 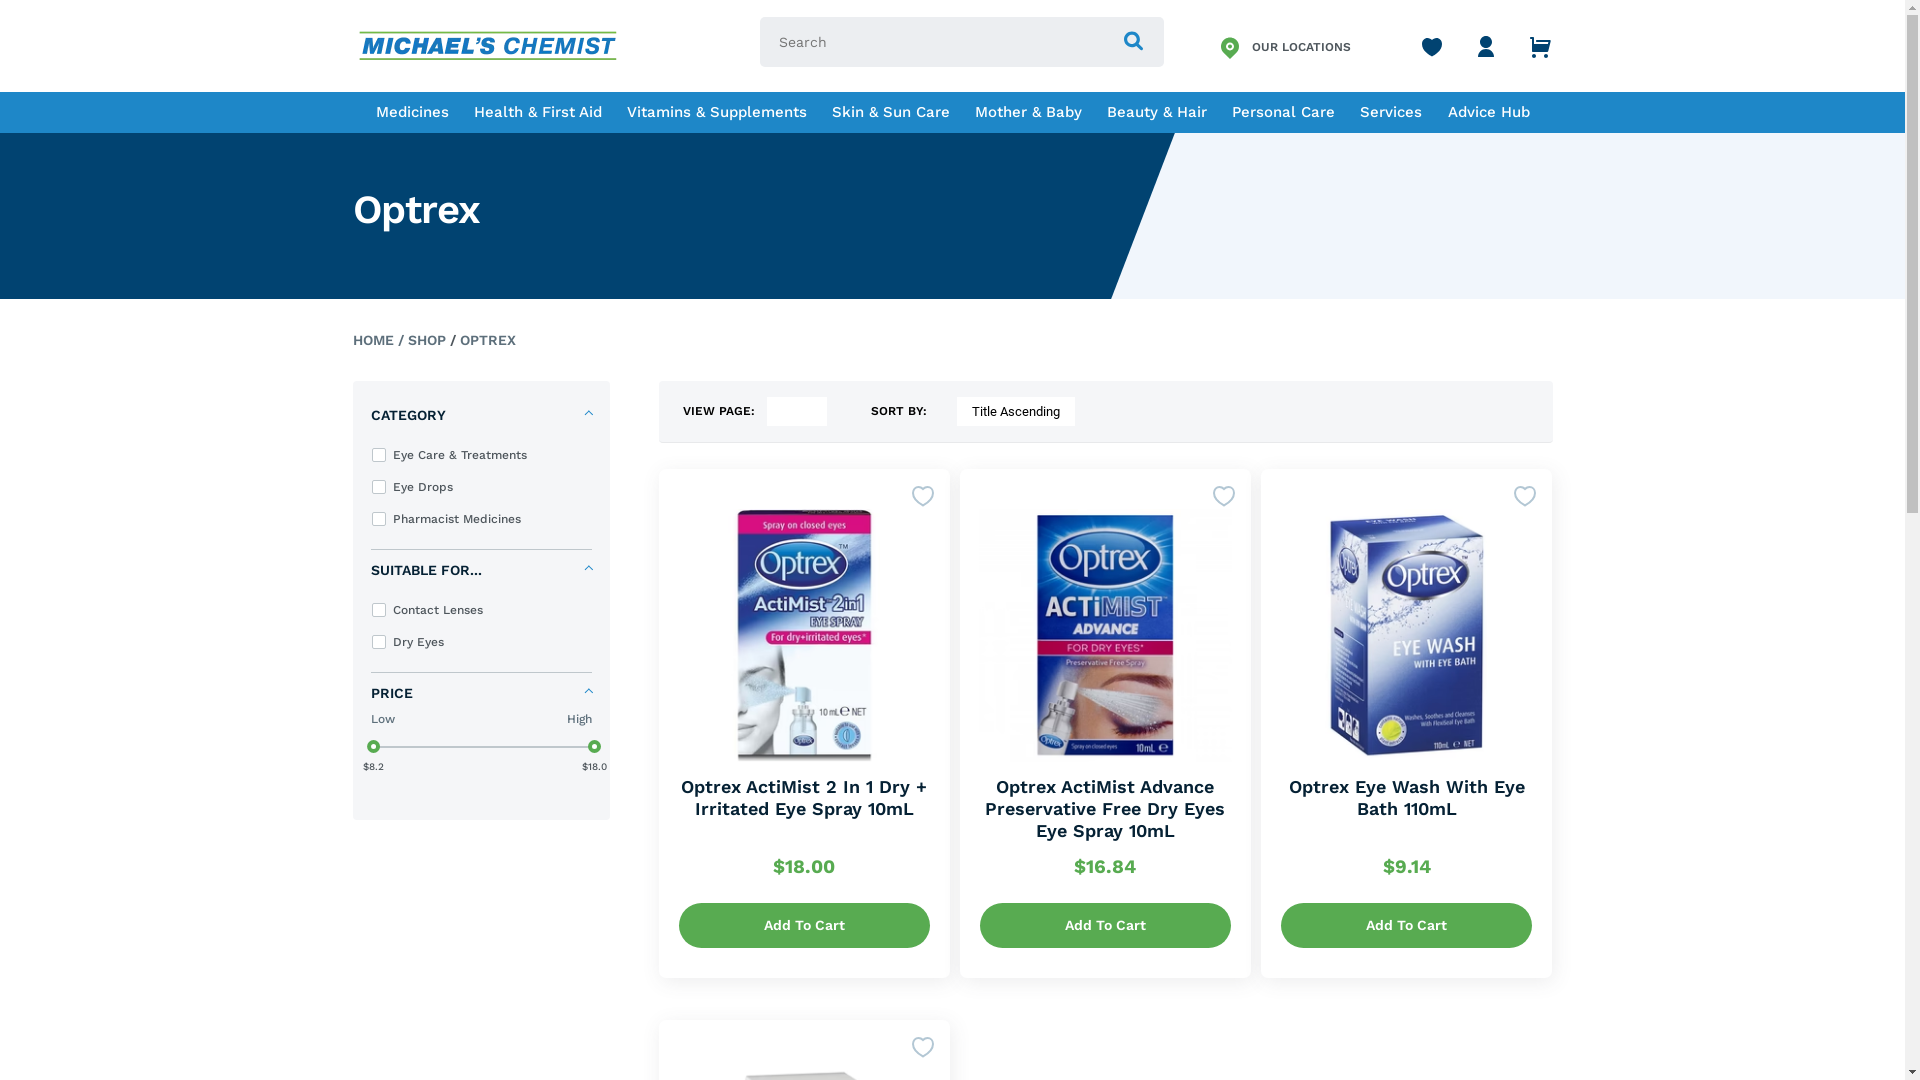 What do you see at coordinates (480, 415) in the screenshot?
I see `CATEGORY` at bounding box center [480, 415].